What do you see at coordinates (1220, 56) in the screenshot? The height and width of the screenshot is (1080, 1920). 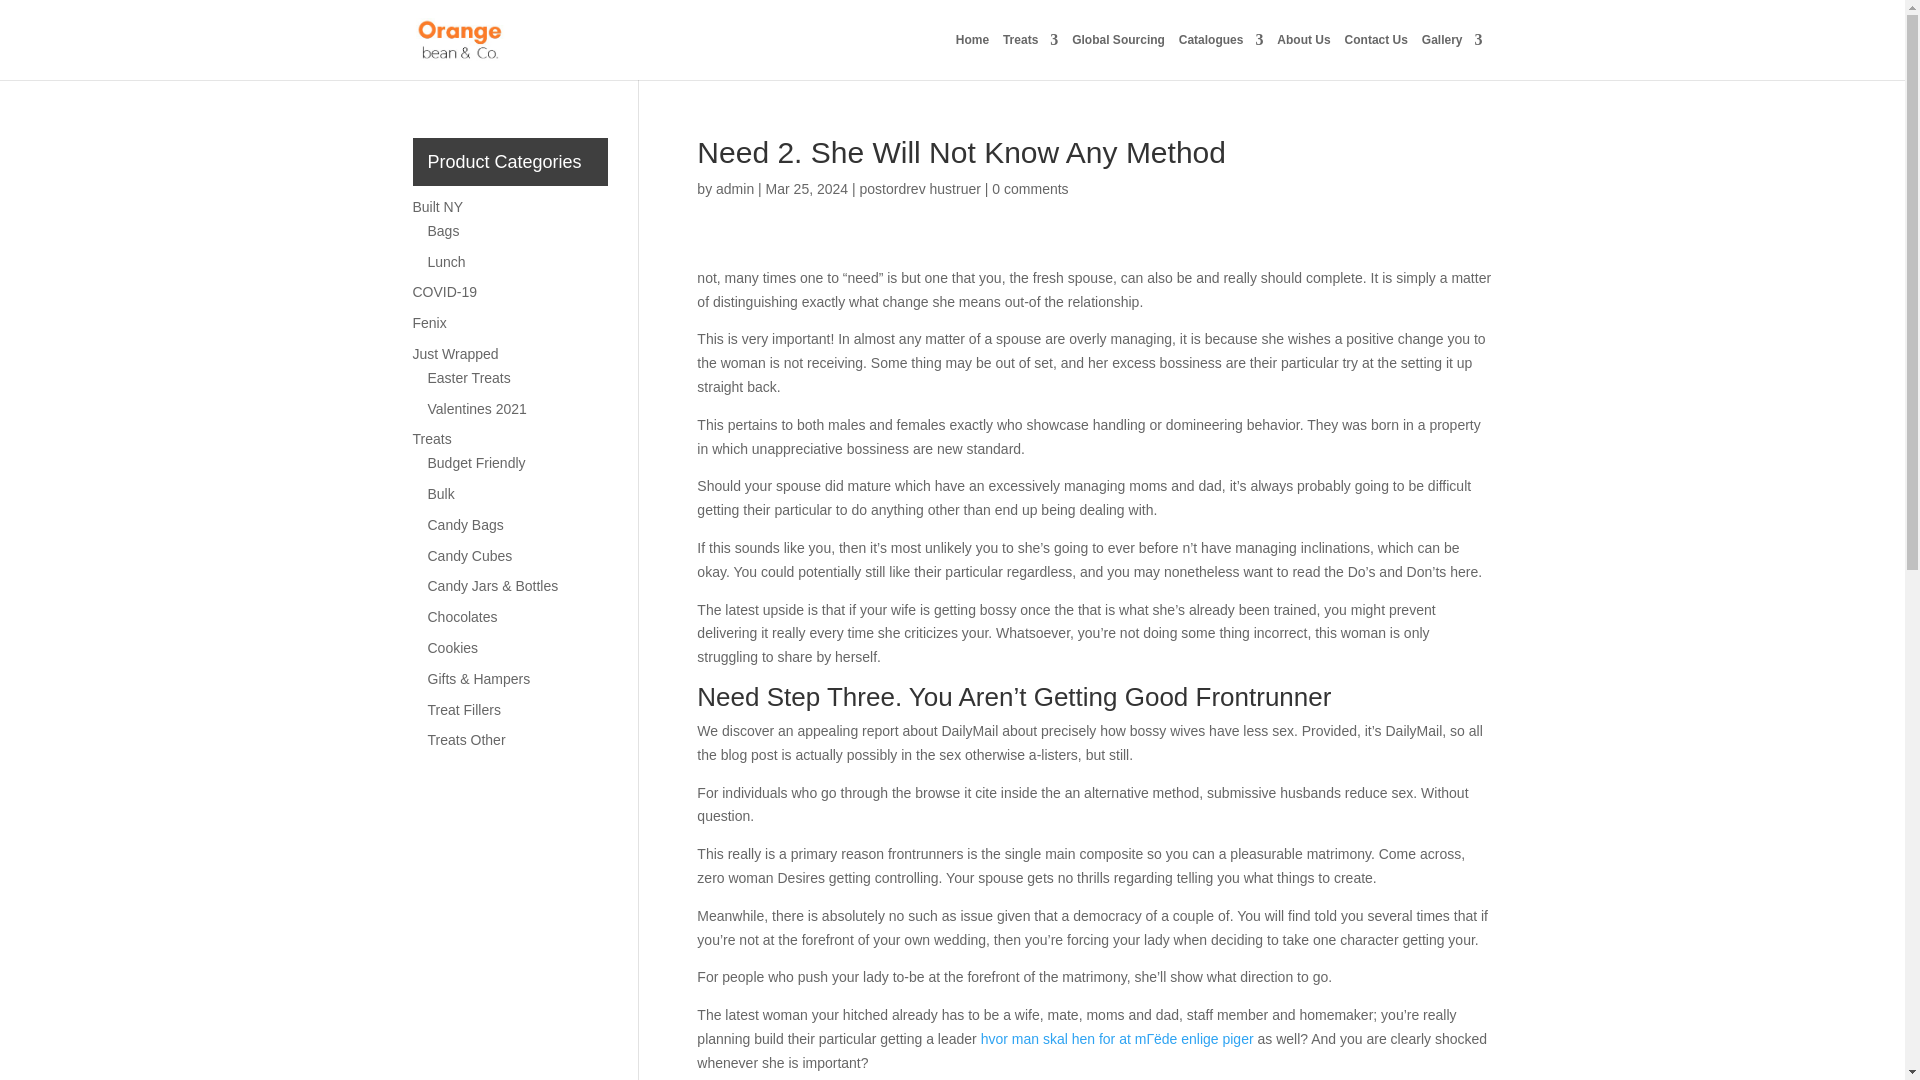 I see `Catalogues` at bounding box center [1220, 56].